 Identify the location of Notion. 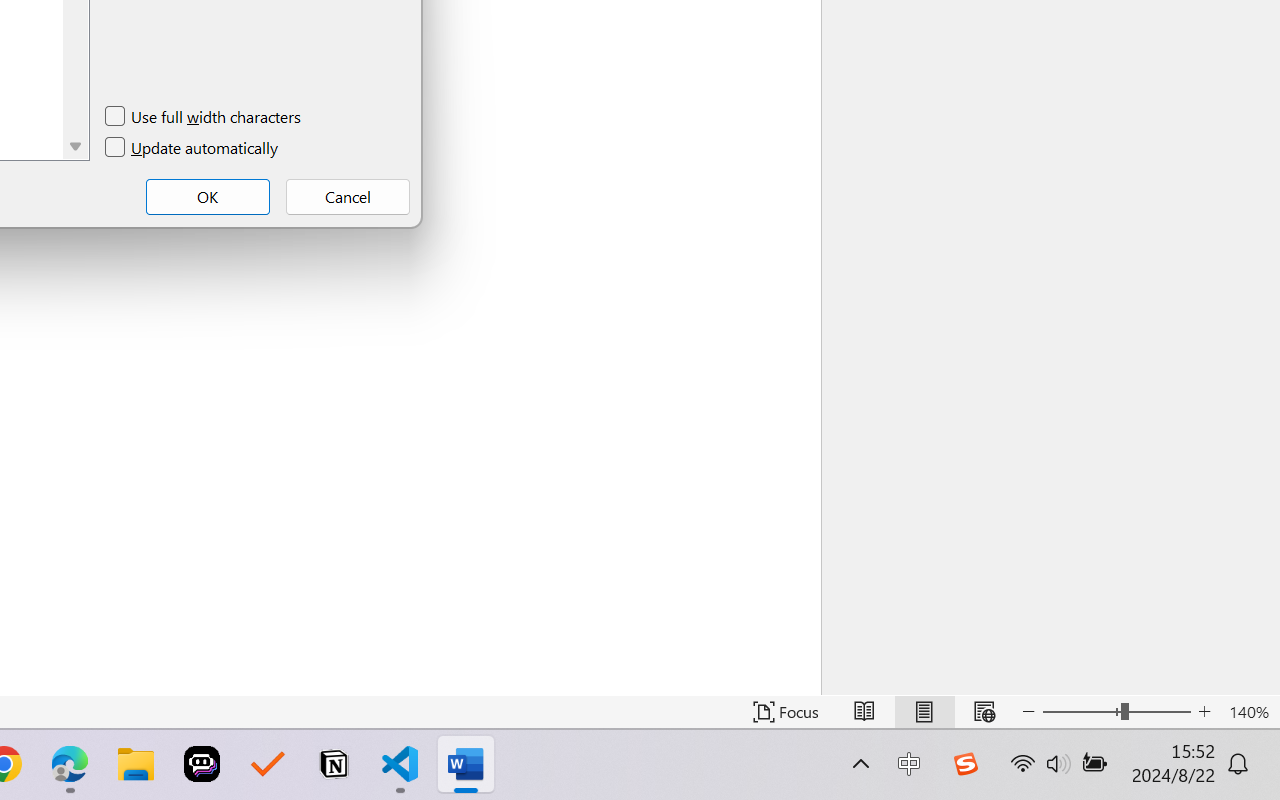
(334, 764).